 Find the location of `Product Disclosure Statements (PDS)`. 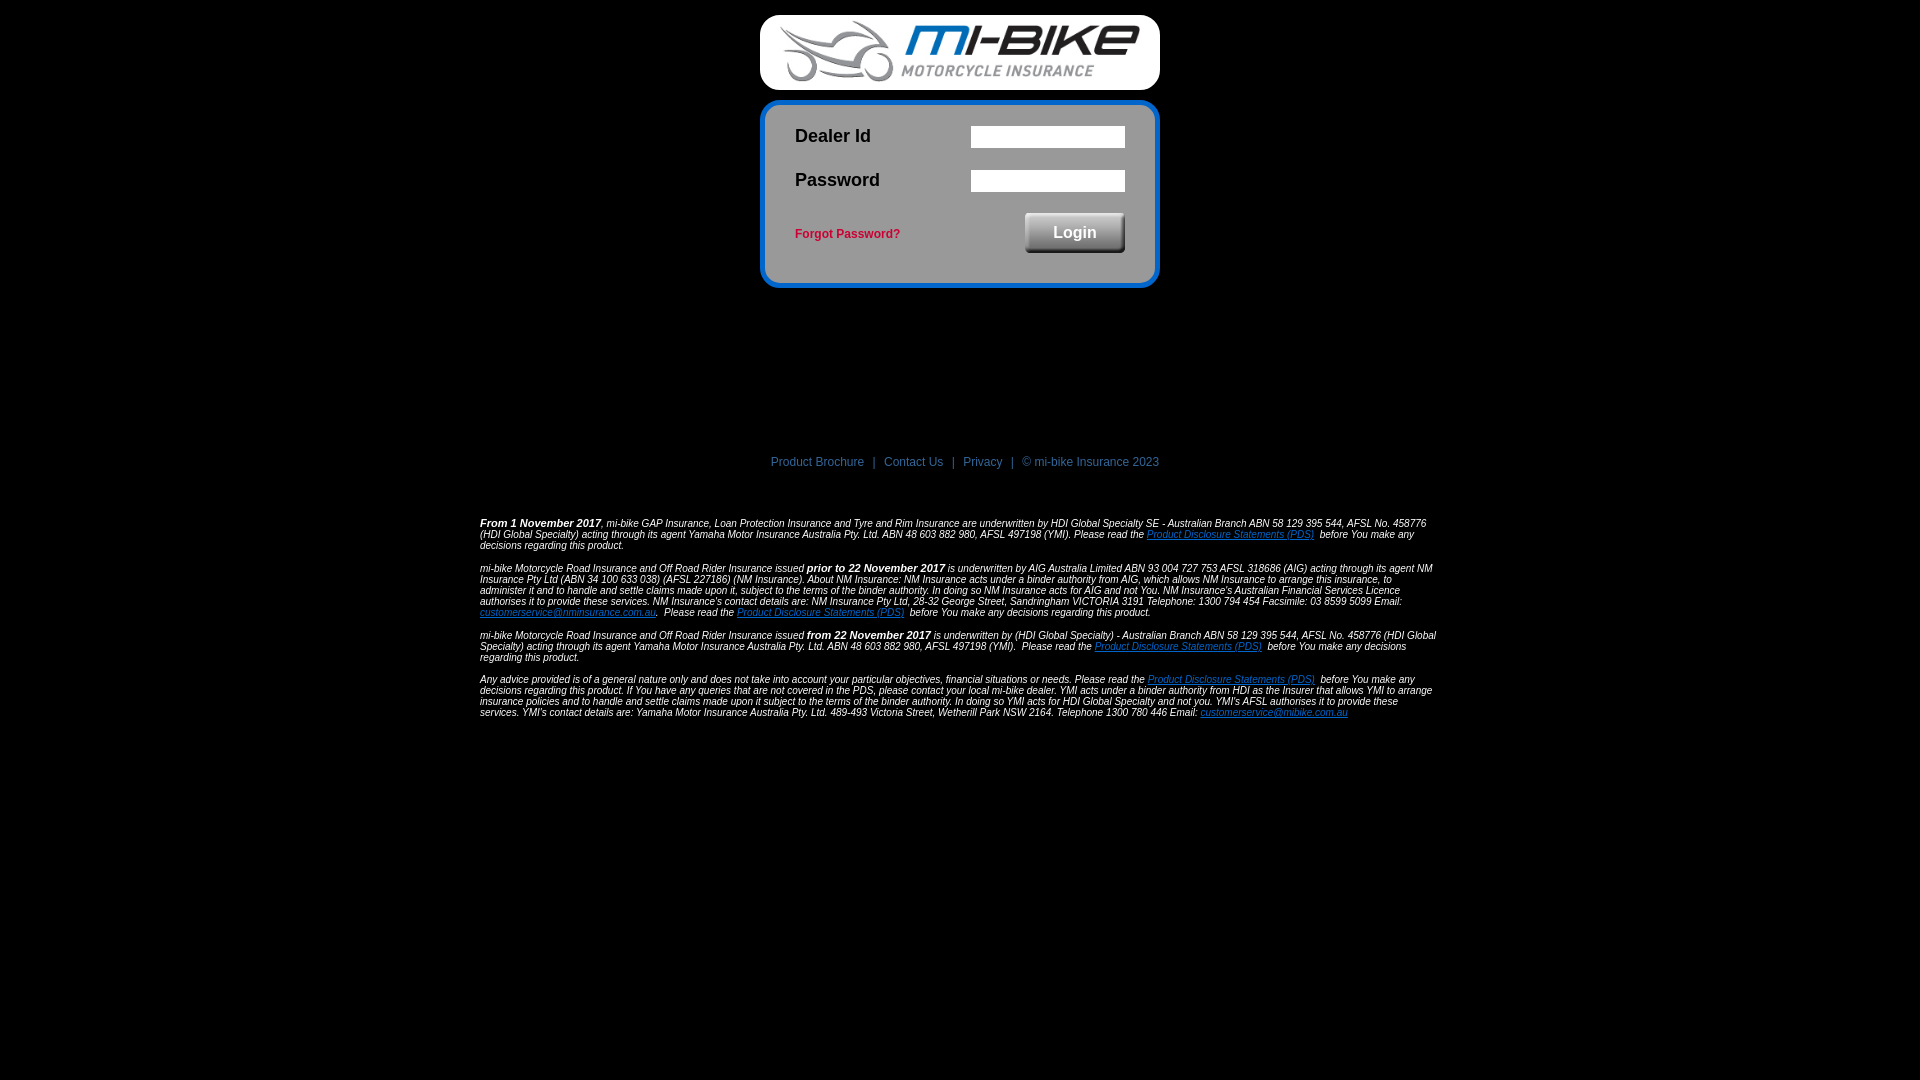

Product Disclosure Statements (PDS) is located at coordinates (1230, 534).